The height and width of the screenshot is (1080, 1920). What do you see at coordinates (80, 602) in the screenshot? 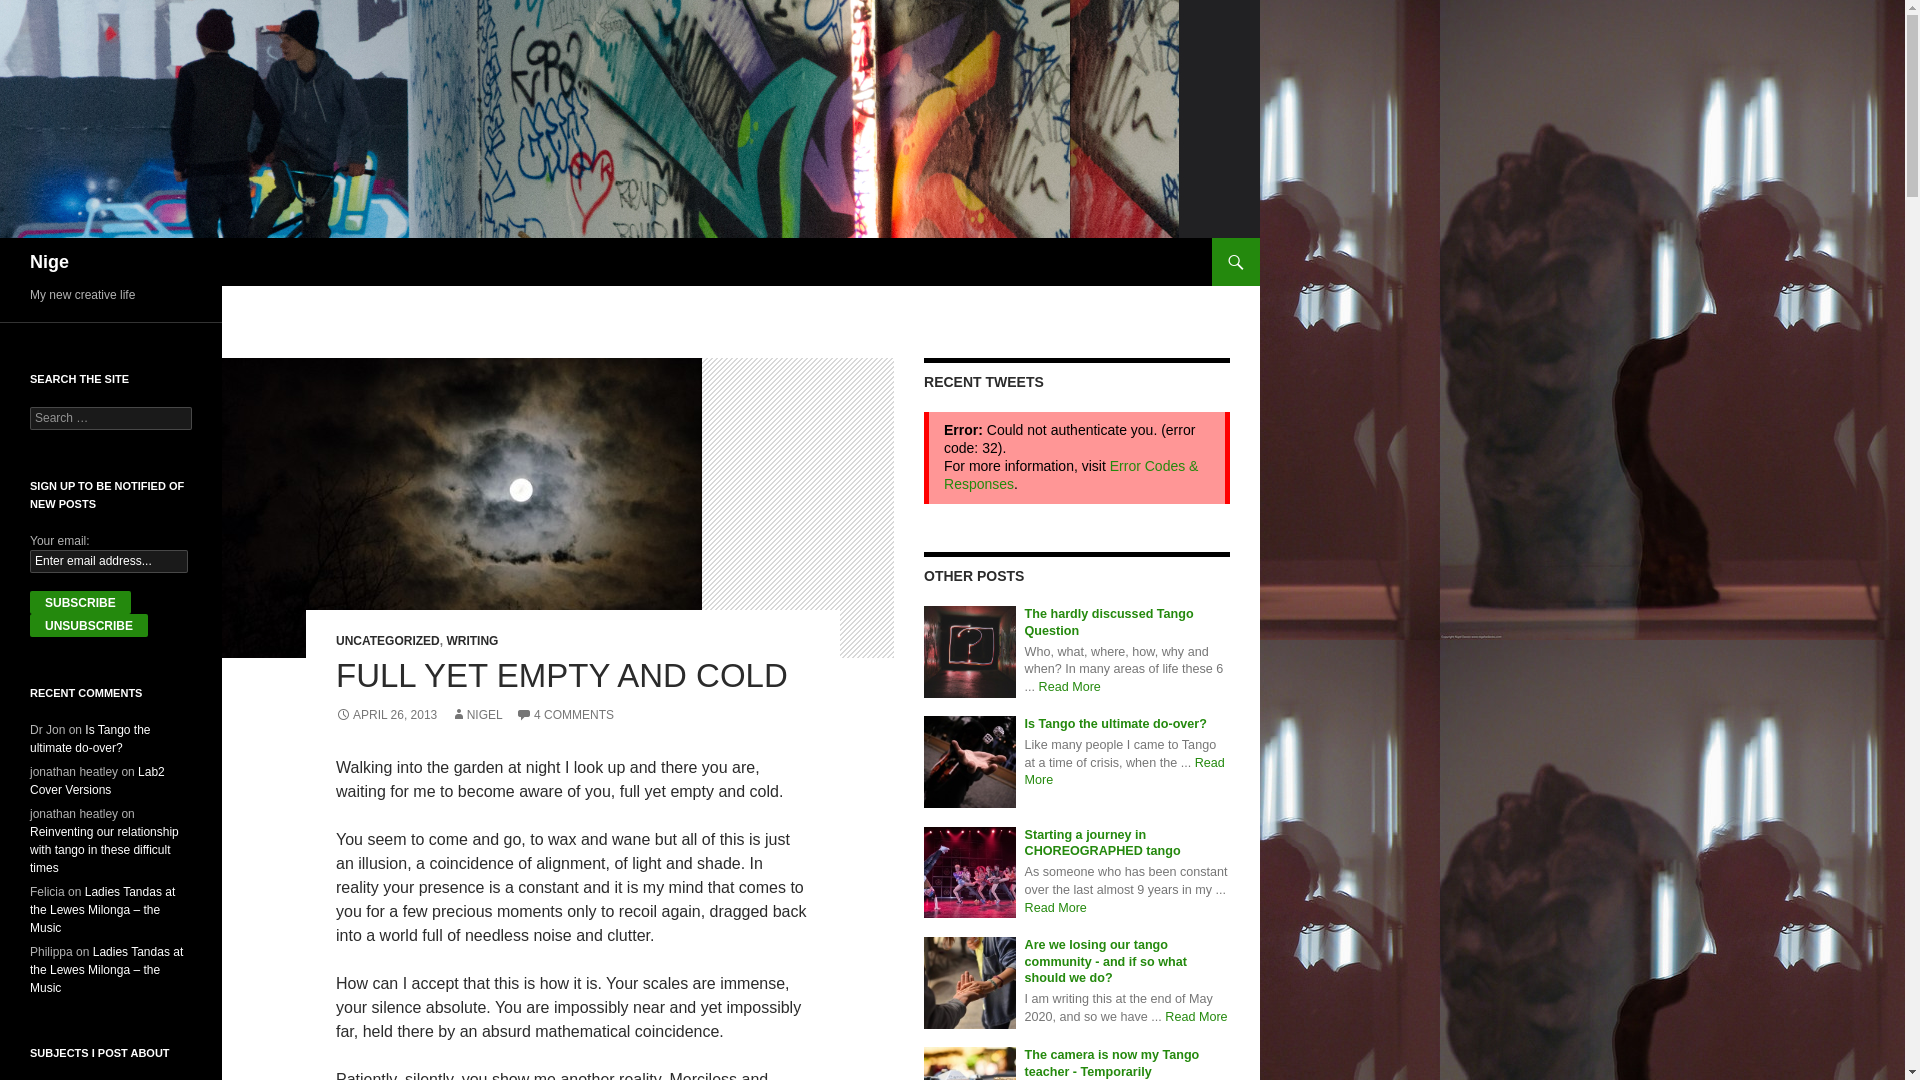
I see `Subscribe` at bounding box center [80, 602].